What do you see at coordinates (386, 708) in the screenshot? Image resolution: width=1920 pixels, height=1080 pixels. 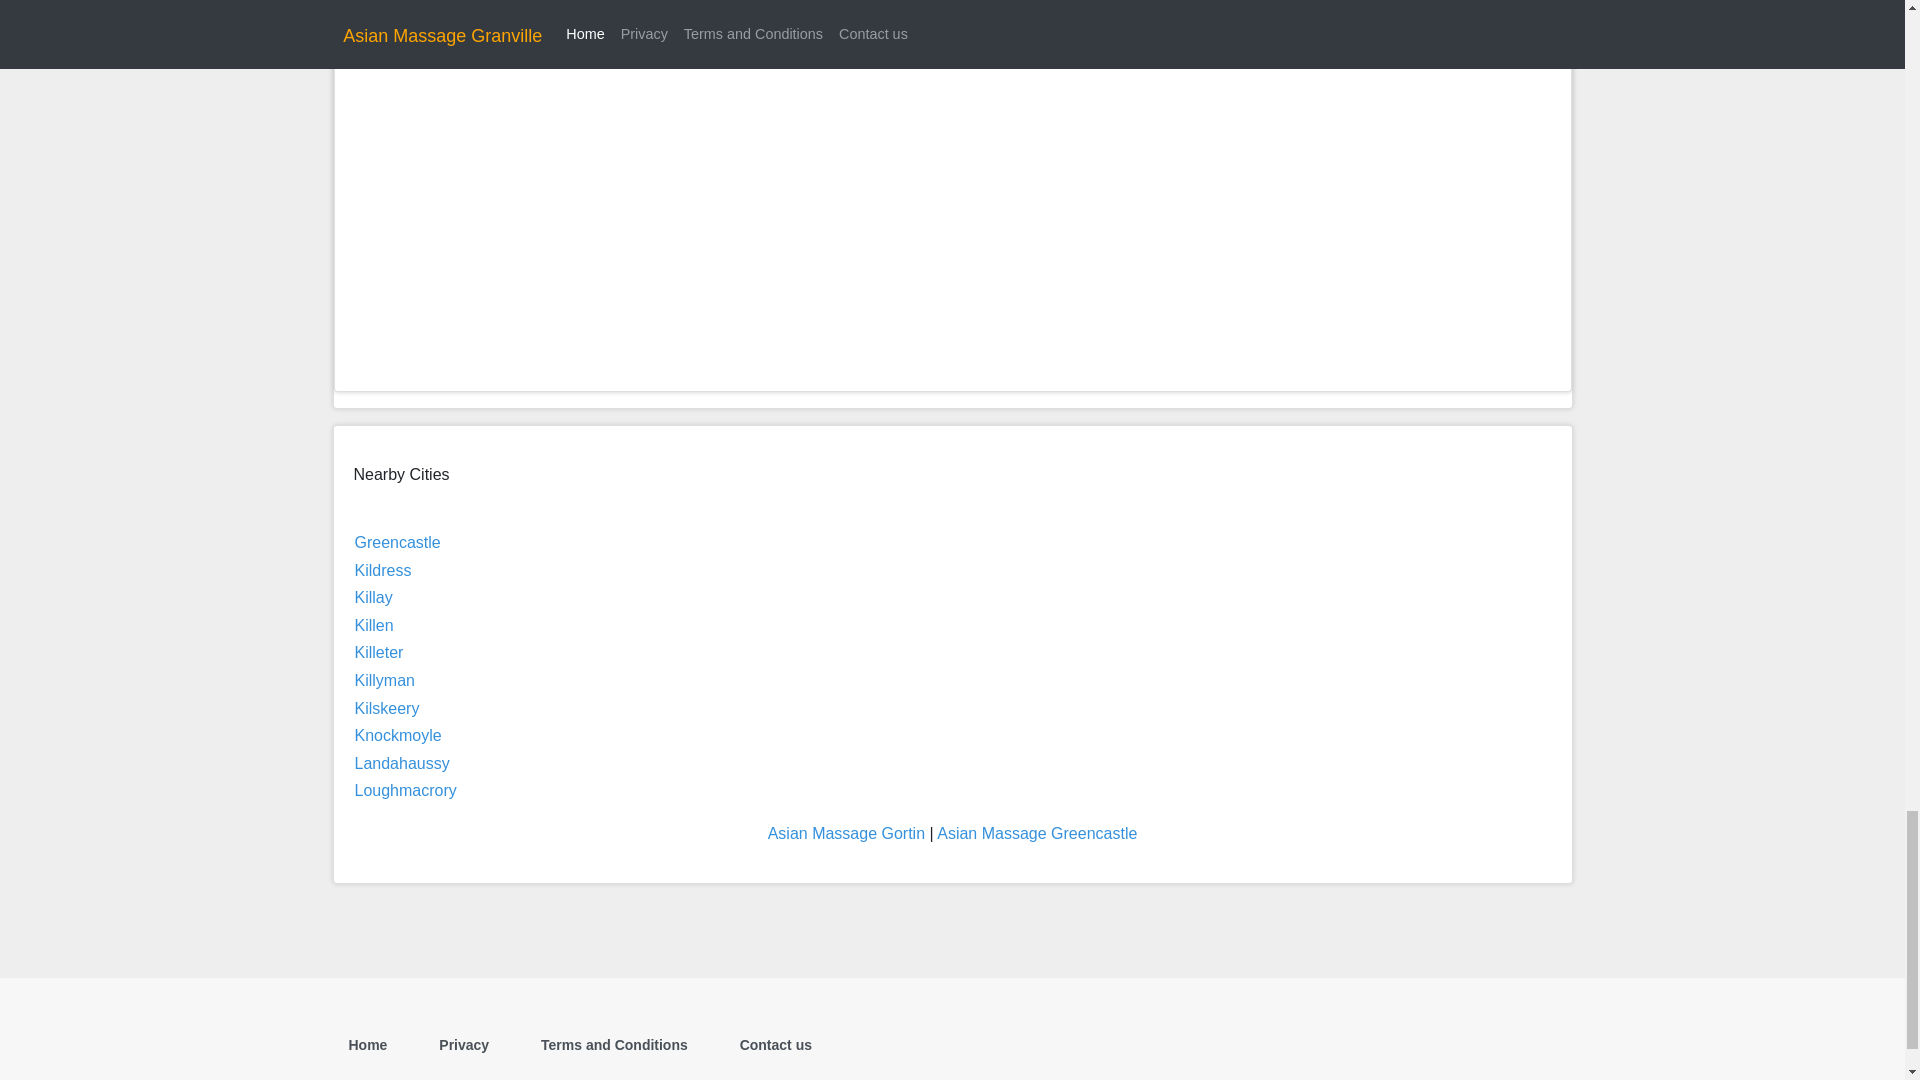 I see `Kilskeery` at bounding box center [386, 708].